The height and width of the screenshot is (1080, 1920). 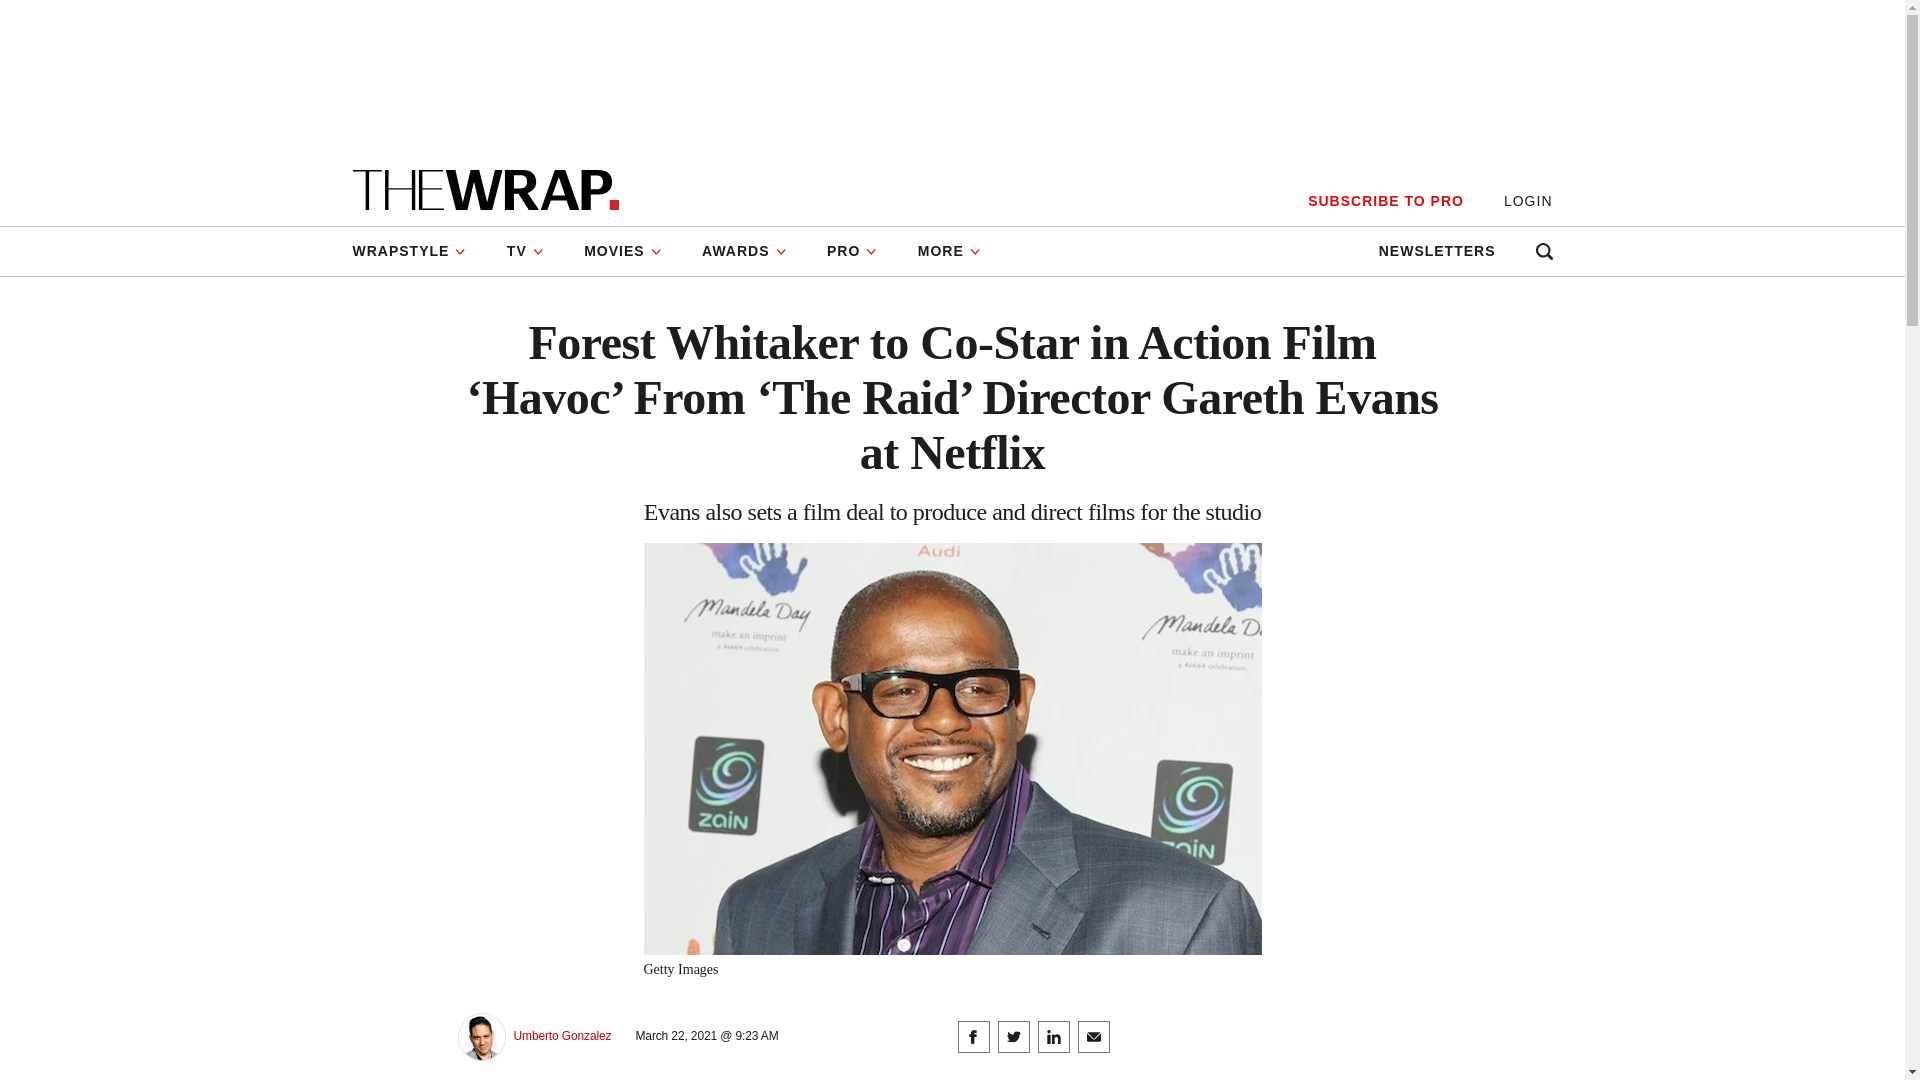 What do you see at coordinates (563, 1036) in the screenshot?
I see `Posts by Umberto Gonzalez` at bounding box center [563, 1036].